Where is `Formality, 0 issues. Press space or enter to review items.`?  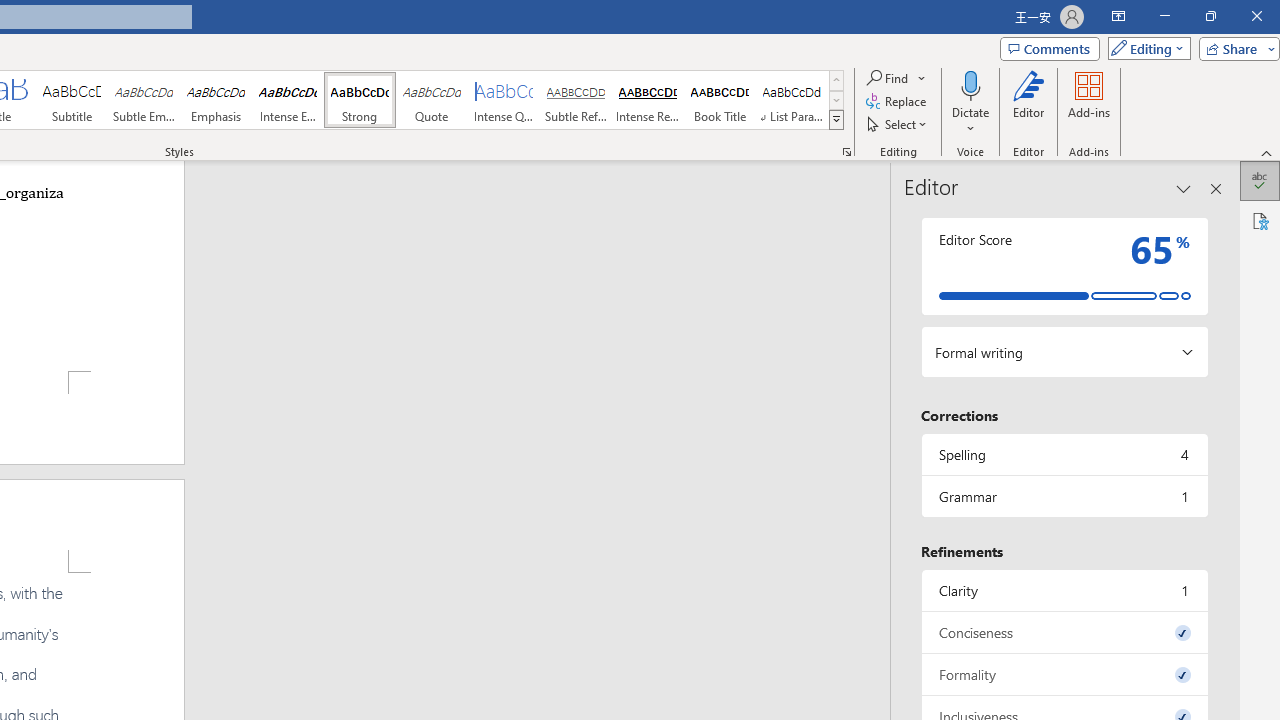
Formality, 0 issues. Press space or enter to review items. is located at coordinates (1064, 674).